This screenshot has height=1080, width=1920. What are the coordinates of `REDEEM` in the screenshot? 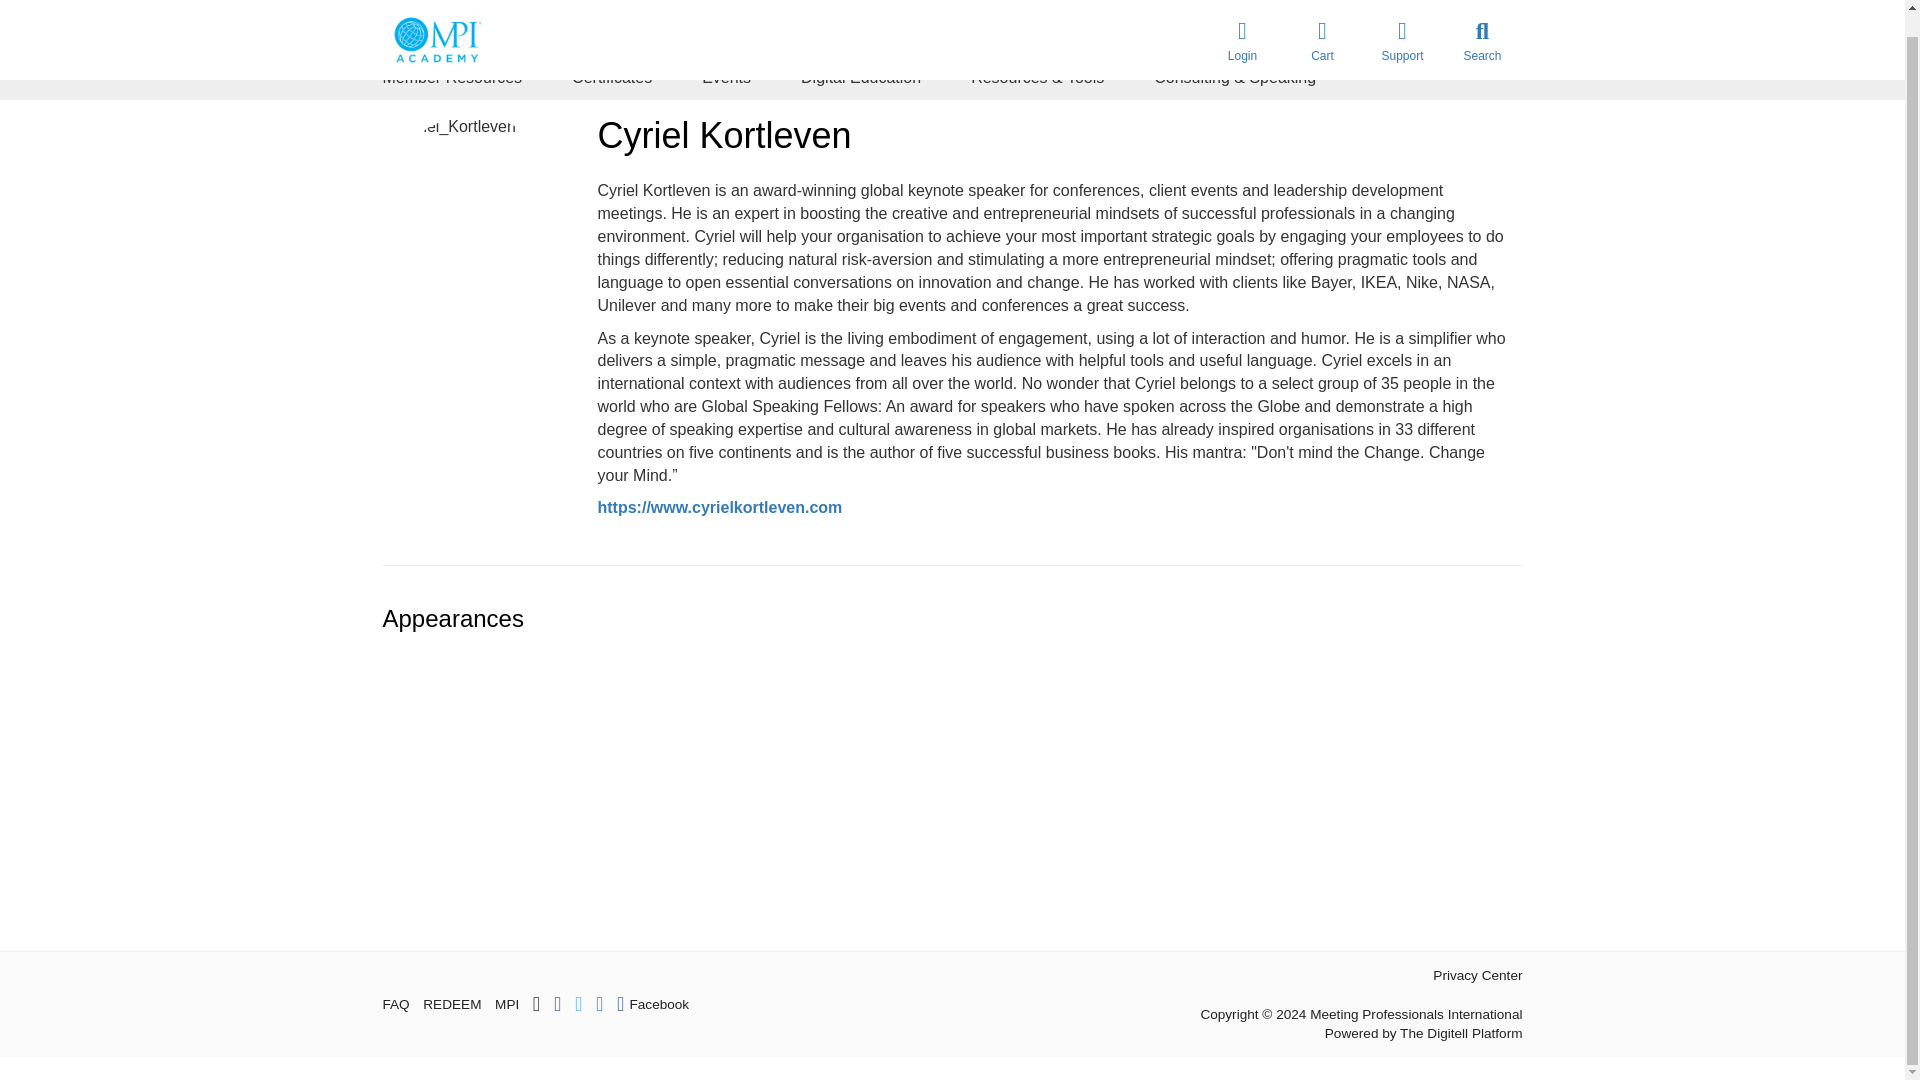 It's located at (452, 1004).